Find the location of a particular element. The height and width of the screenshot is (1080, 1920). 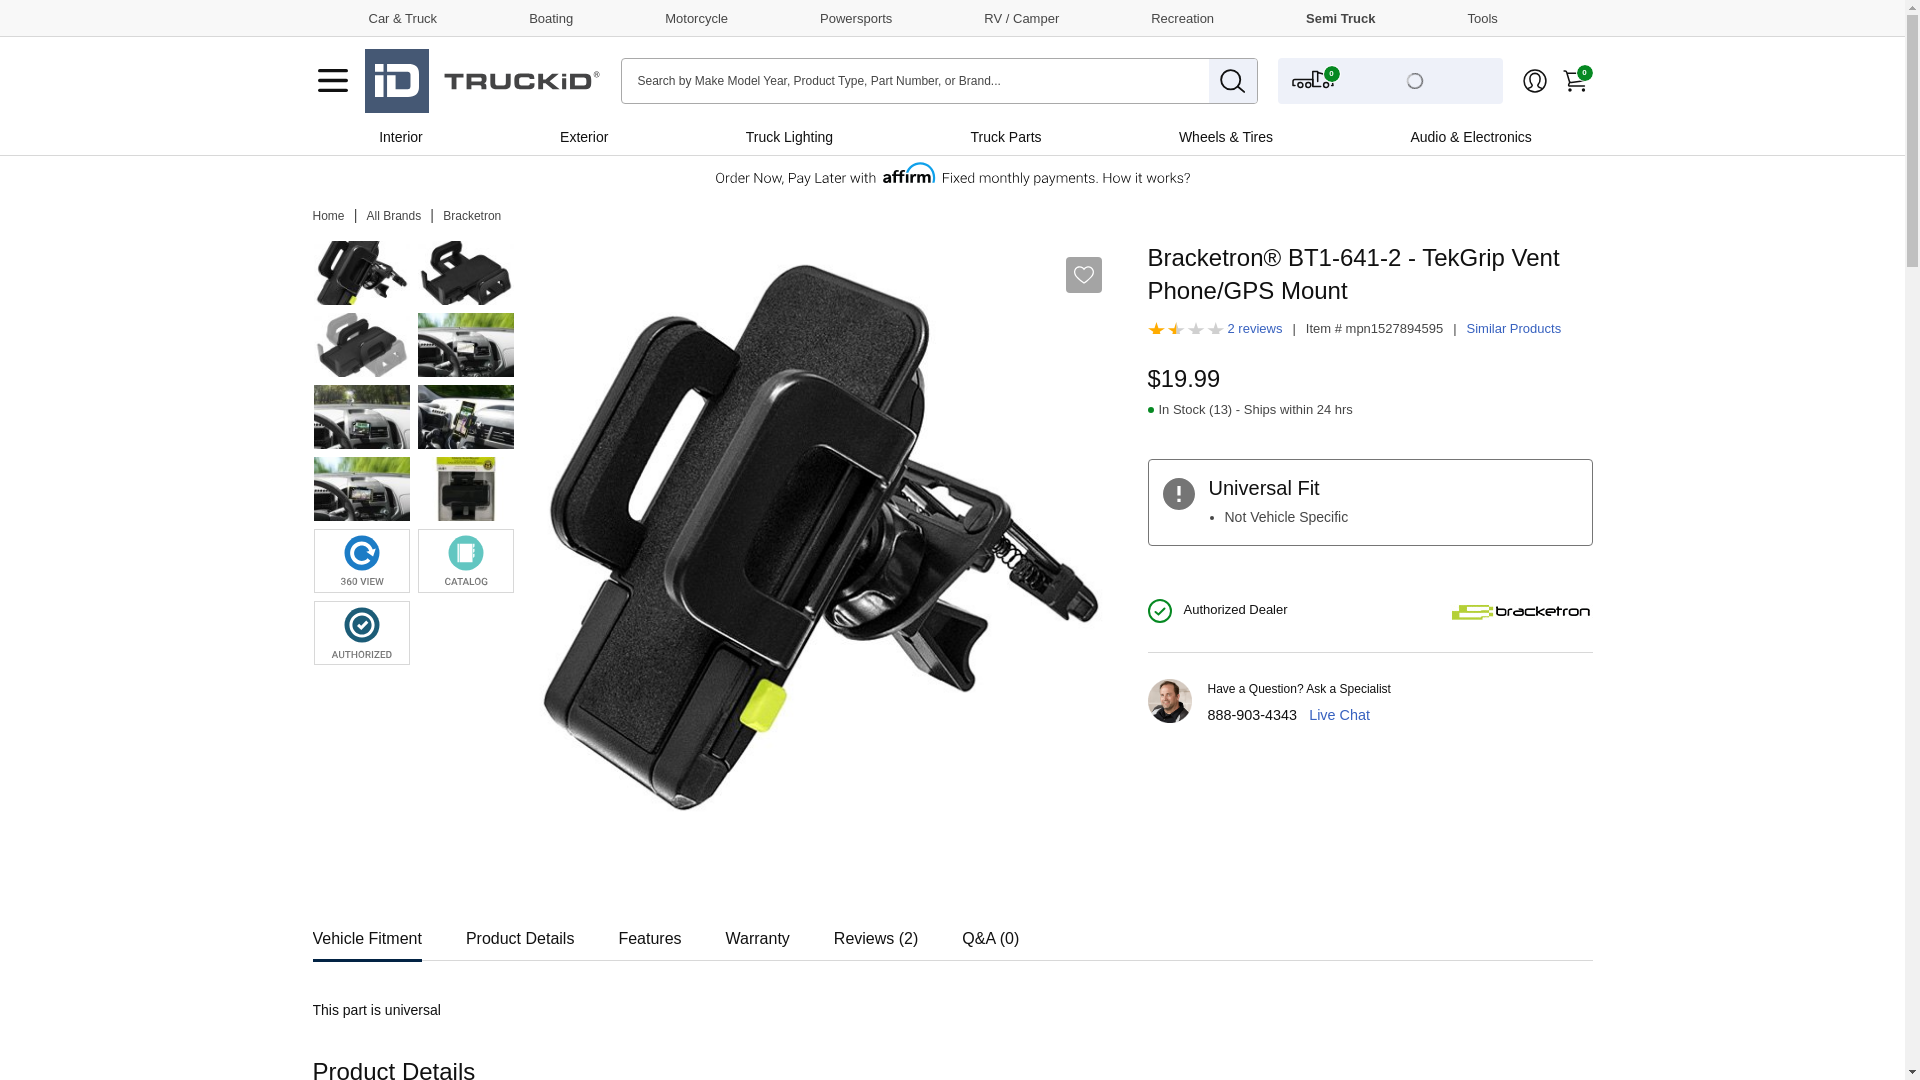

Product Details is located at coordinates (520, 932).